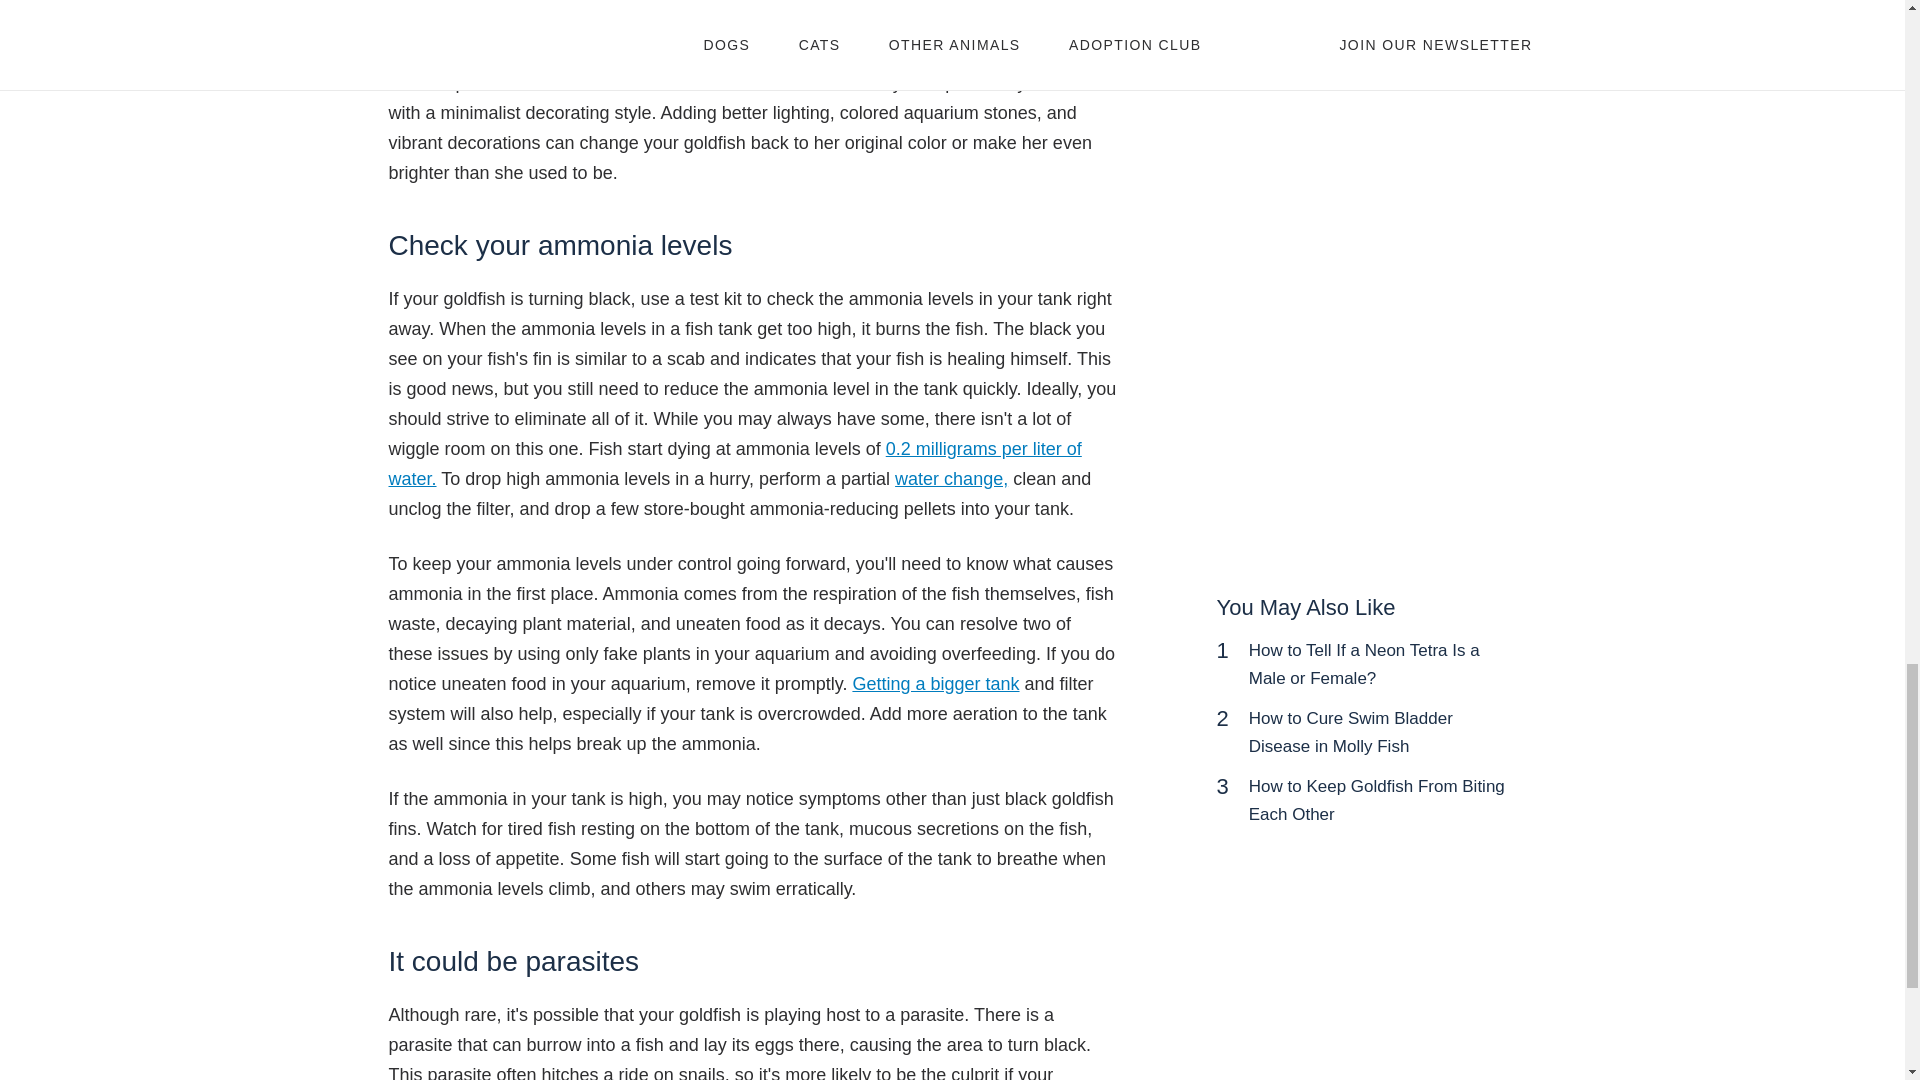  I want to click on How to Tell If a Neon Tetra Is a Male or Female?, so click(1364, 664).